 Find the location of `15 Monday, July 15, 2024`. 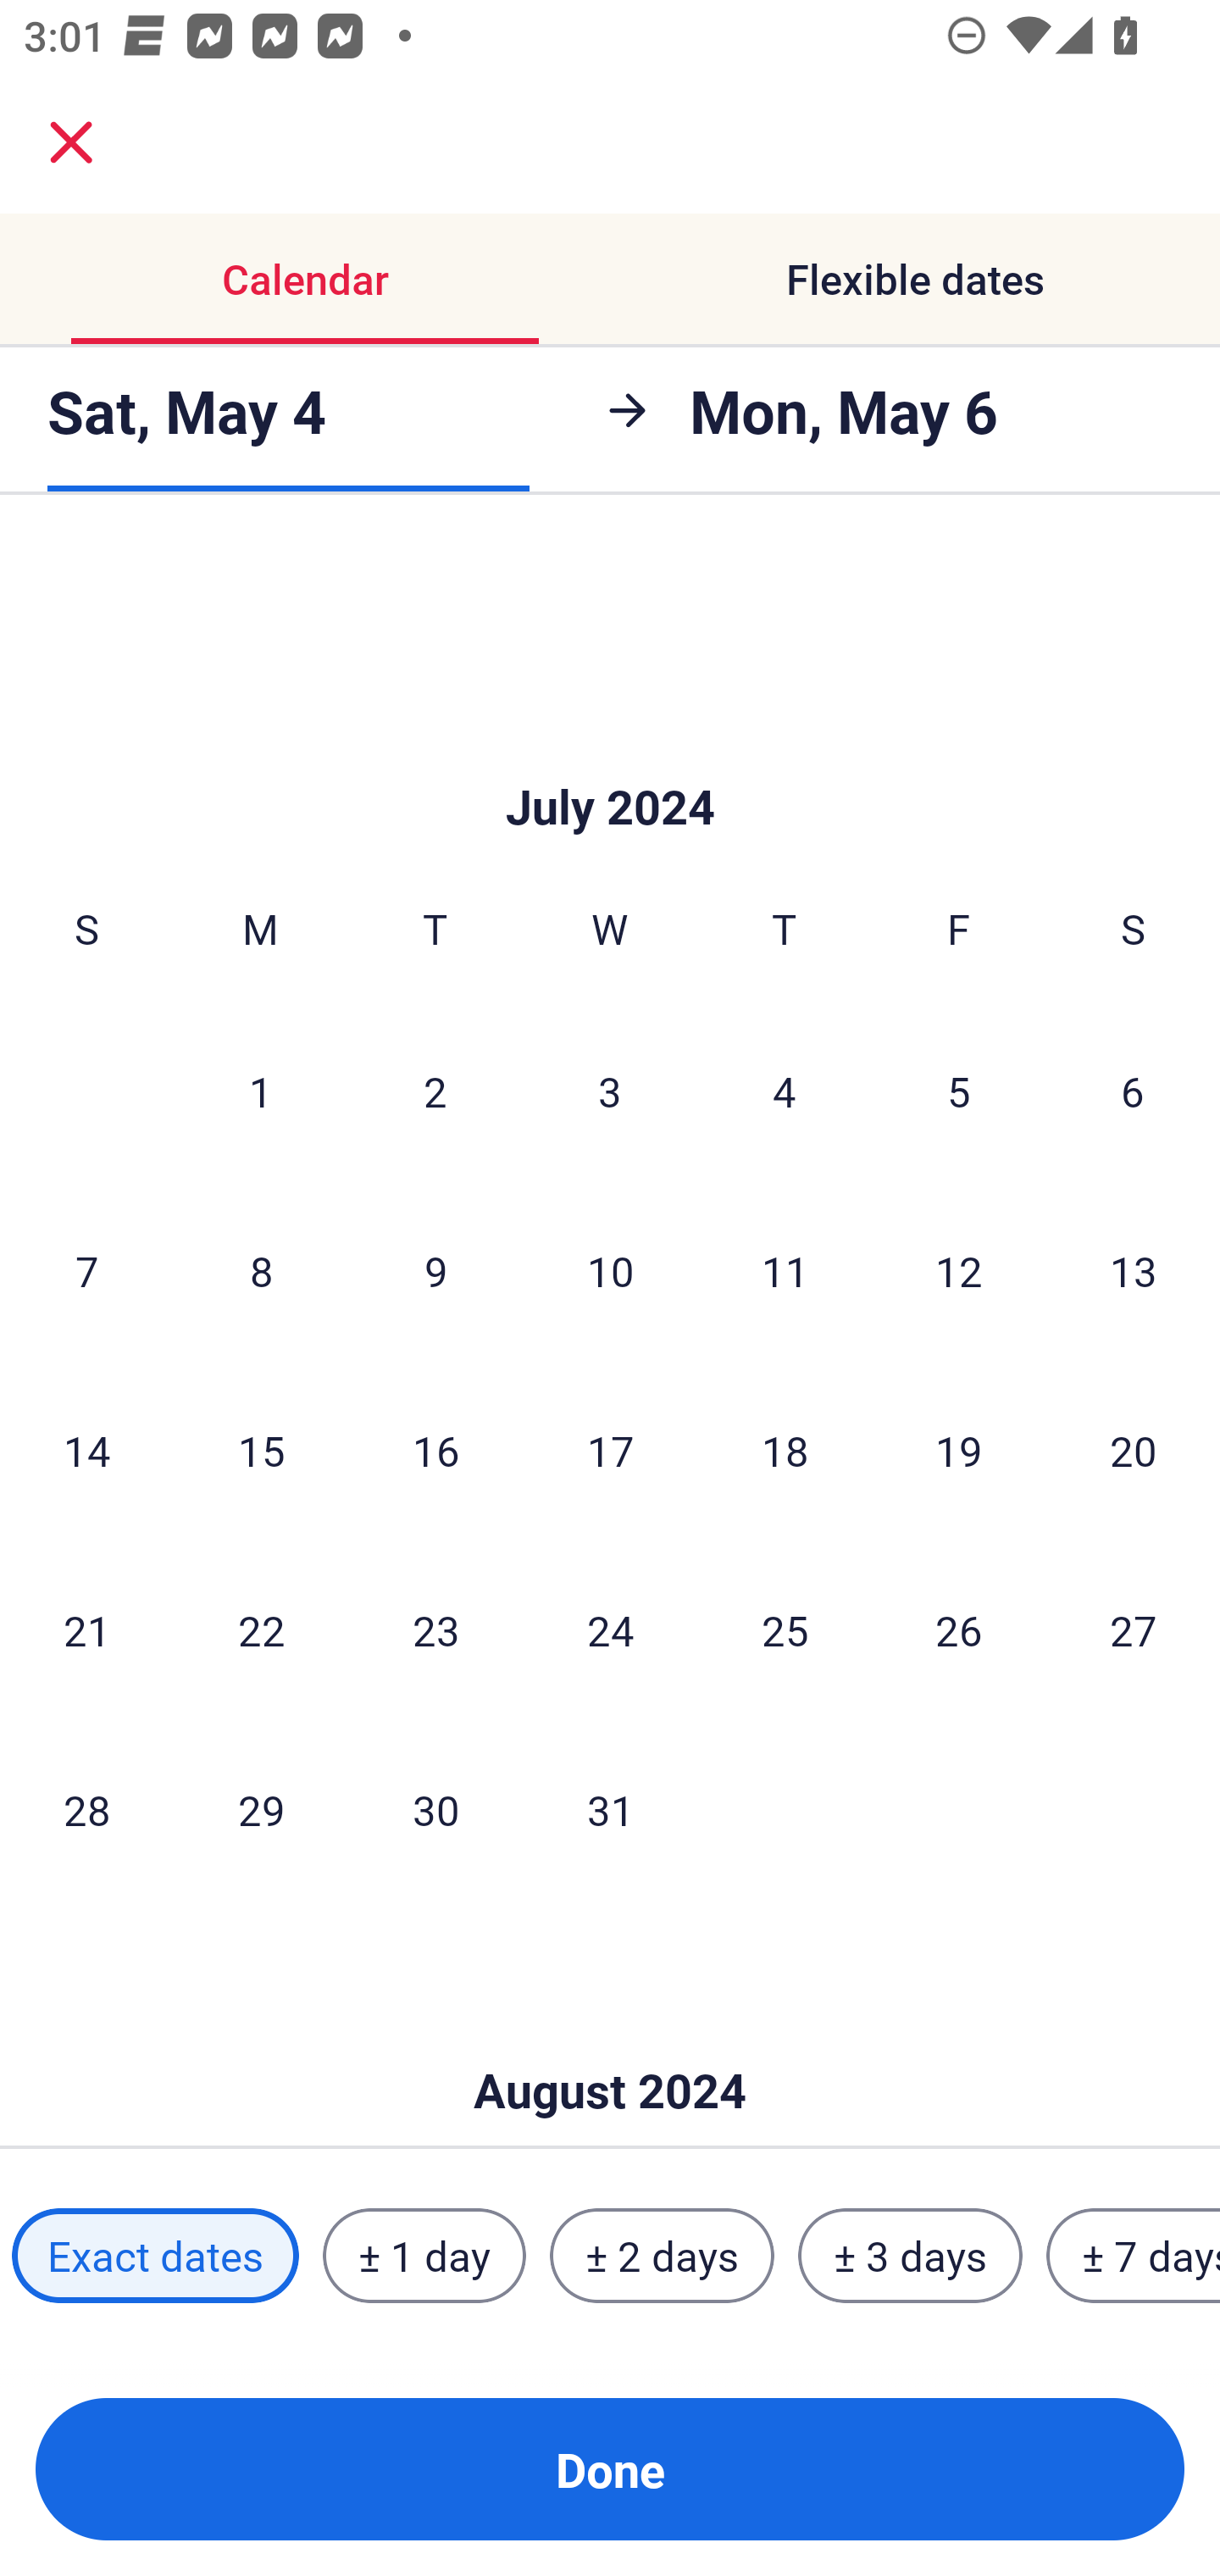

15 Monday, July 15, 2024 is located at coordinates (261, 1450).